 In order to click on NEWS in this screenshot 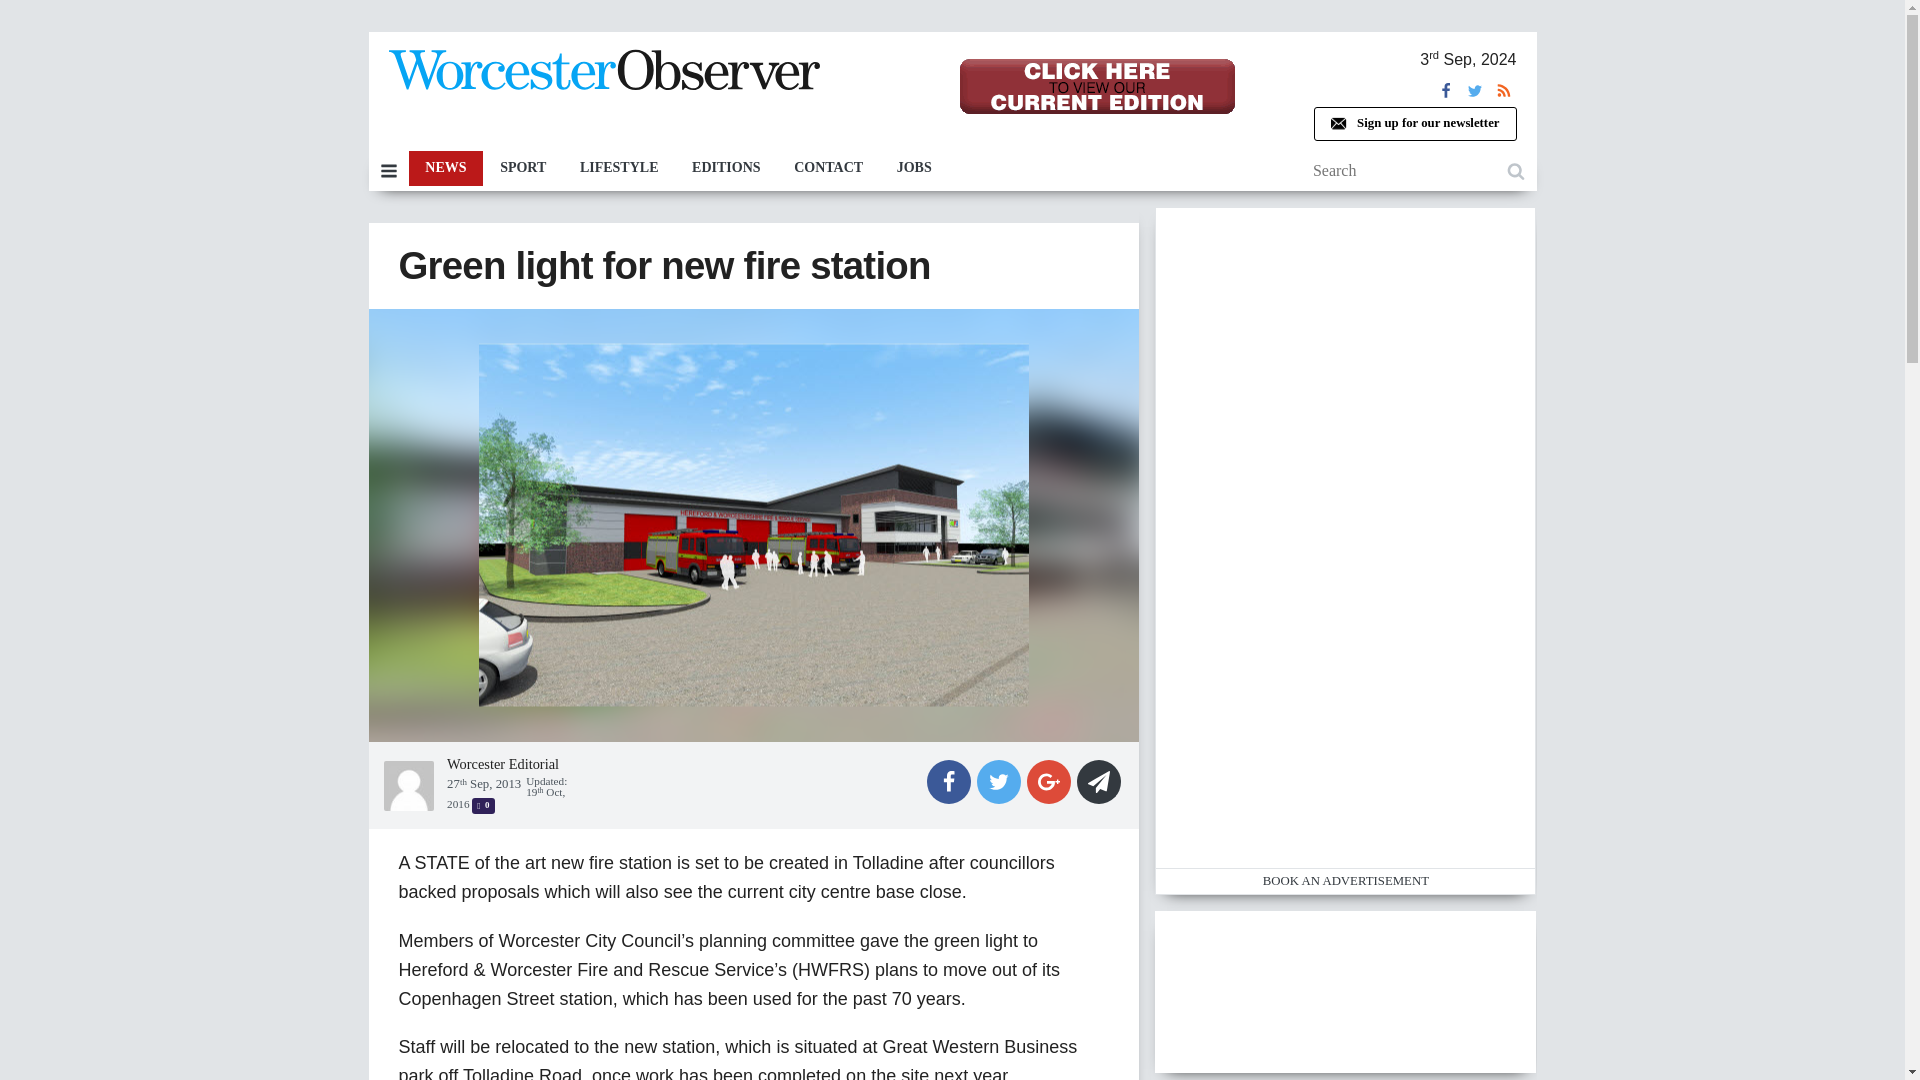, I will do `click(445, 168)`.